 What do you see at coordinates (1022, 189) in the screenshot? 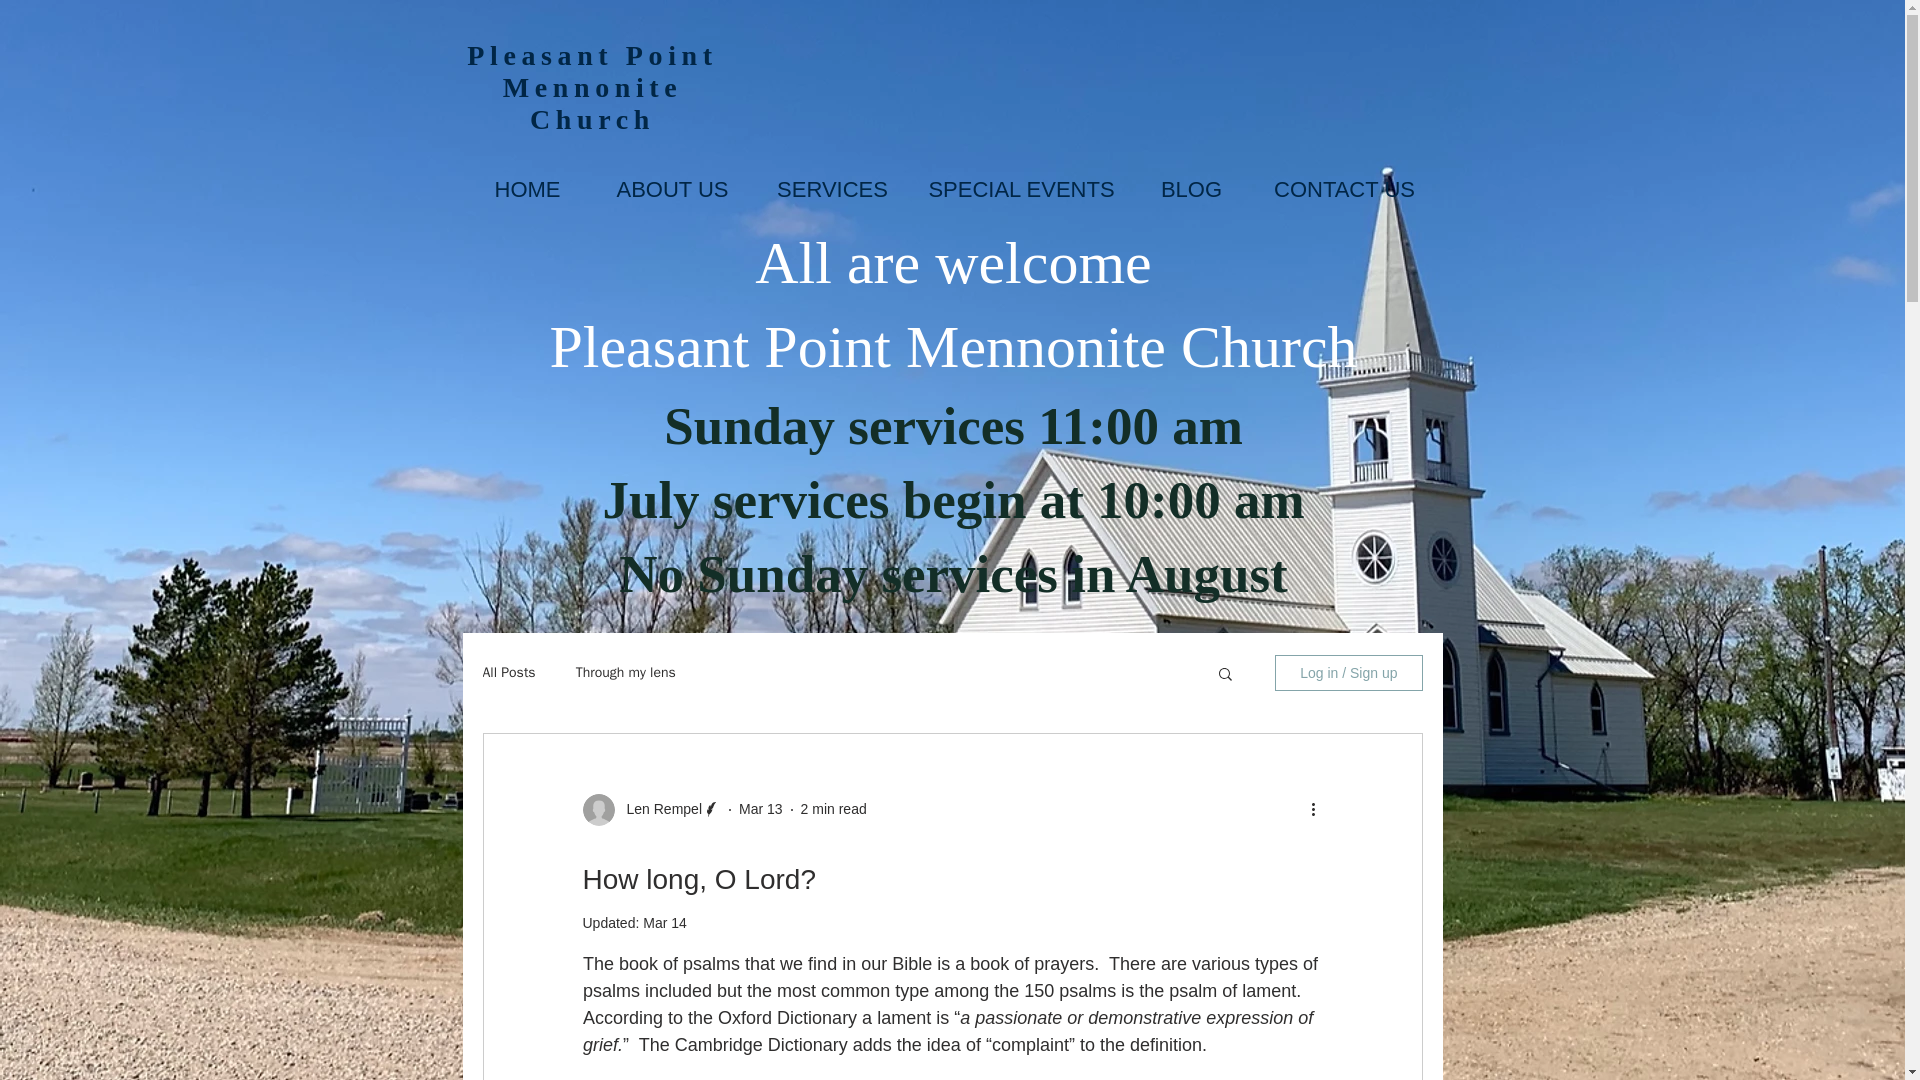
I see `SPECIAL EVENTS` at bounding box center [1022, 189].